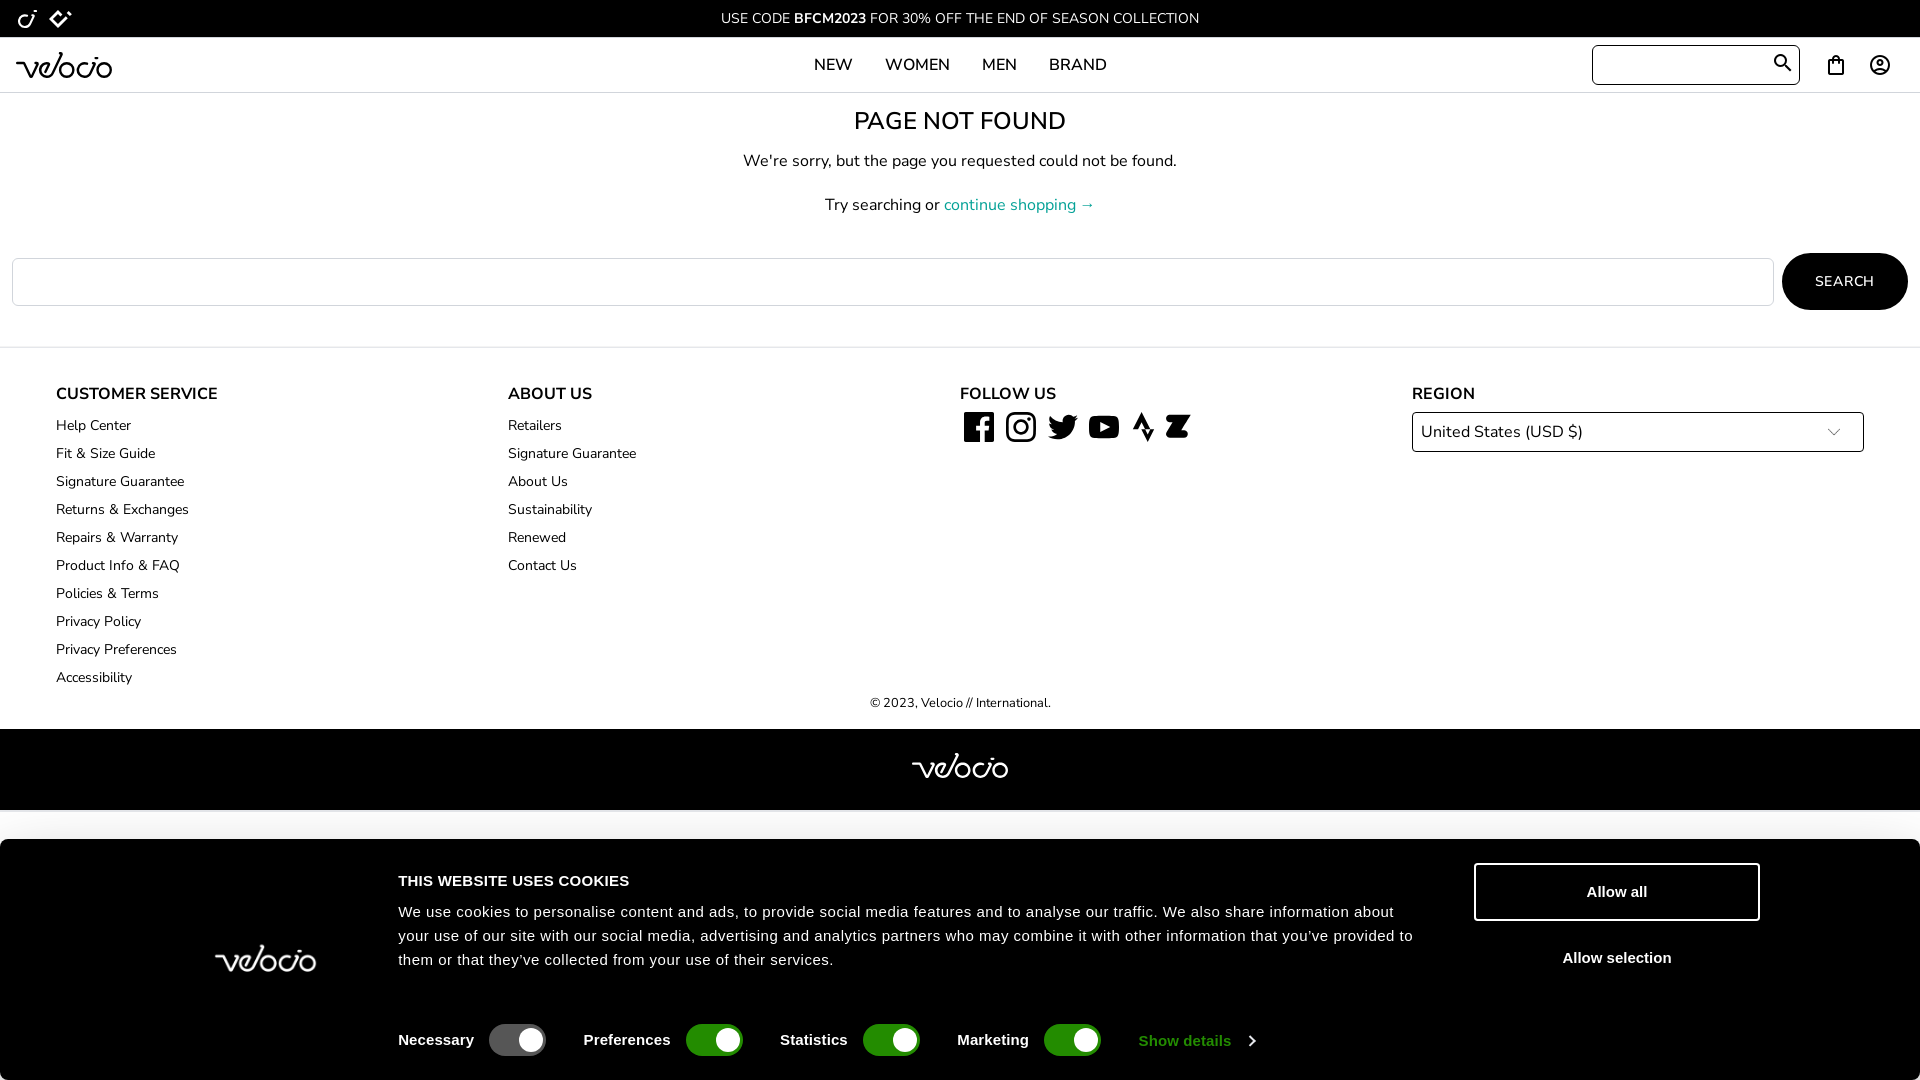  What do you see at coordinates (122, 510) in the screenshot?
I see `Returns & Exchanges` at bounding box center [122, 510].